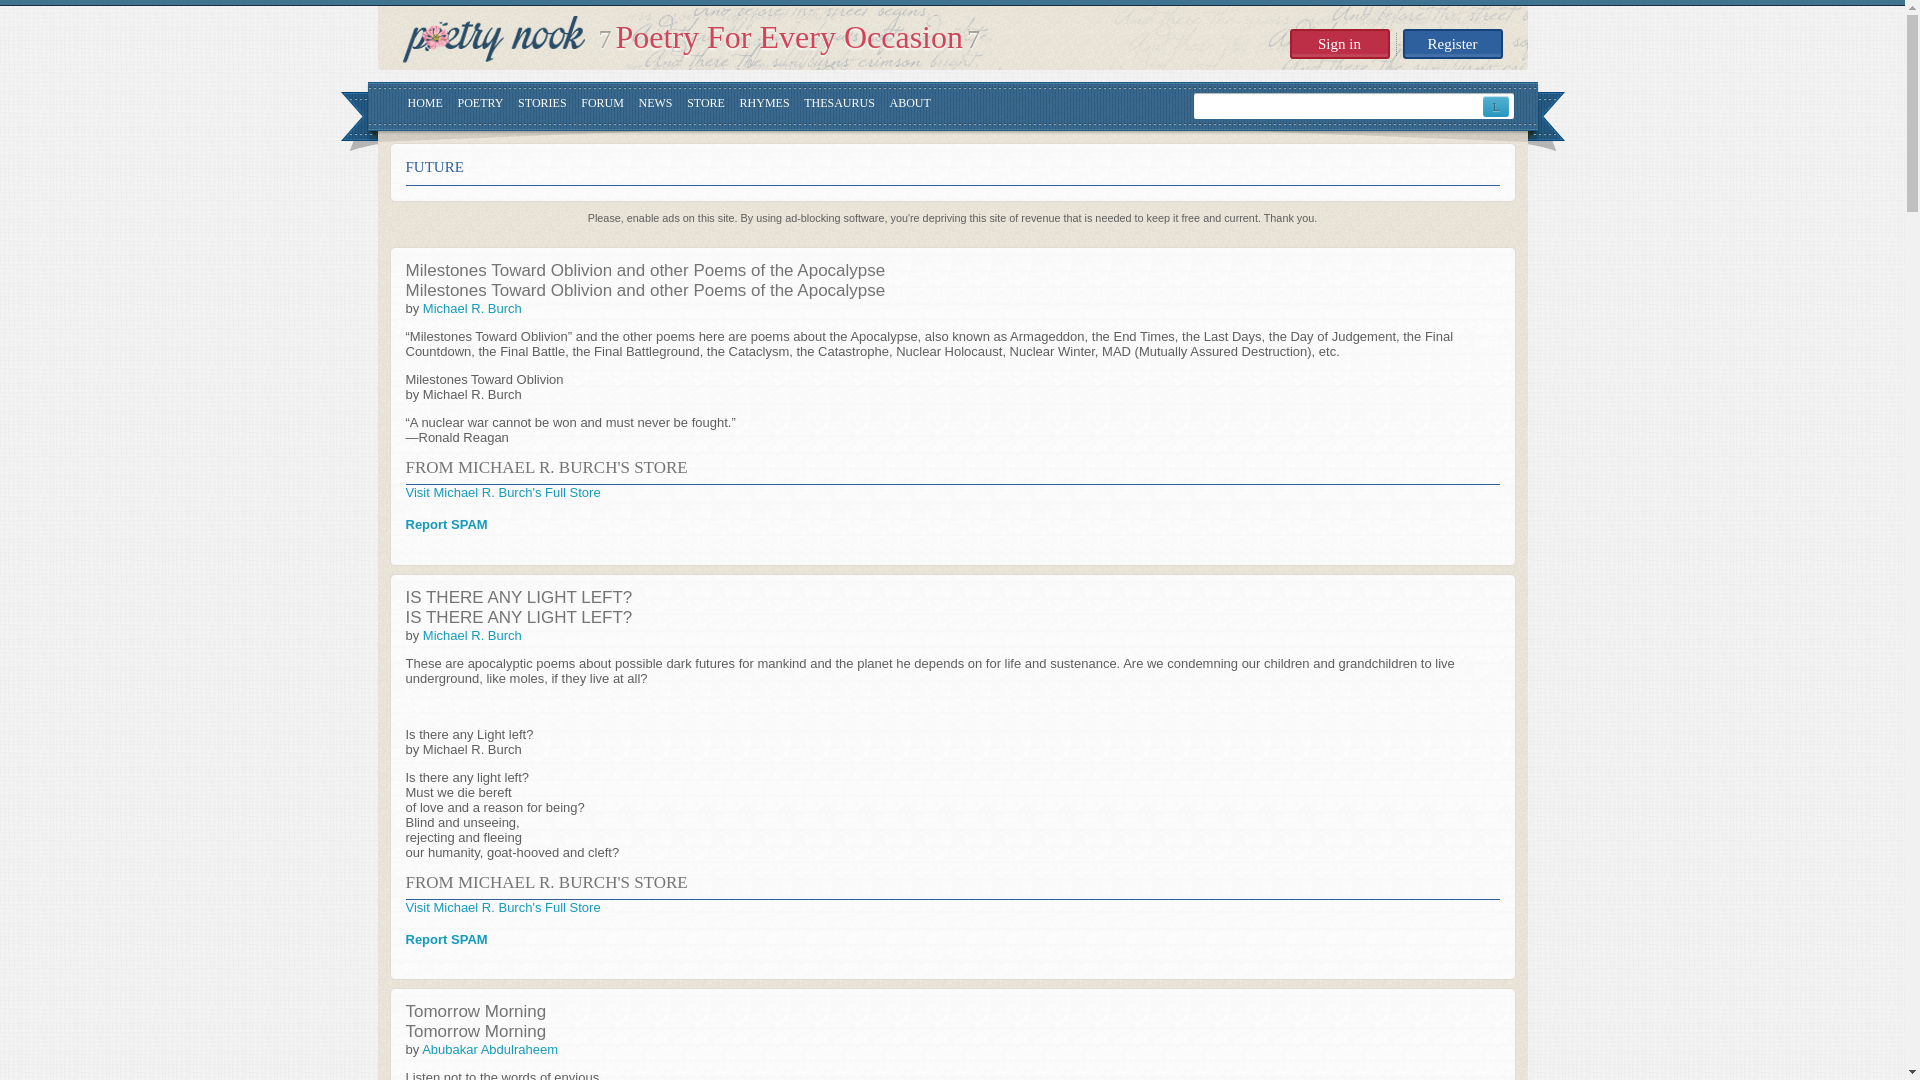 The height and width of the screenshot is (1080, 1920). What do you see at coordinates (472, 634) in the screenshot?
I see `Michael R. Burch` at bounding box center [472, 634].